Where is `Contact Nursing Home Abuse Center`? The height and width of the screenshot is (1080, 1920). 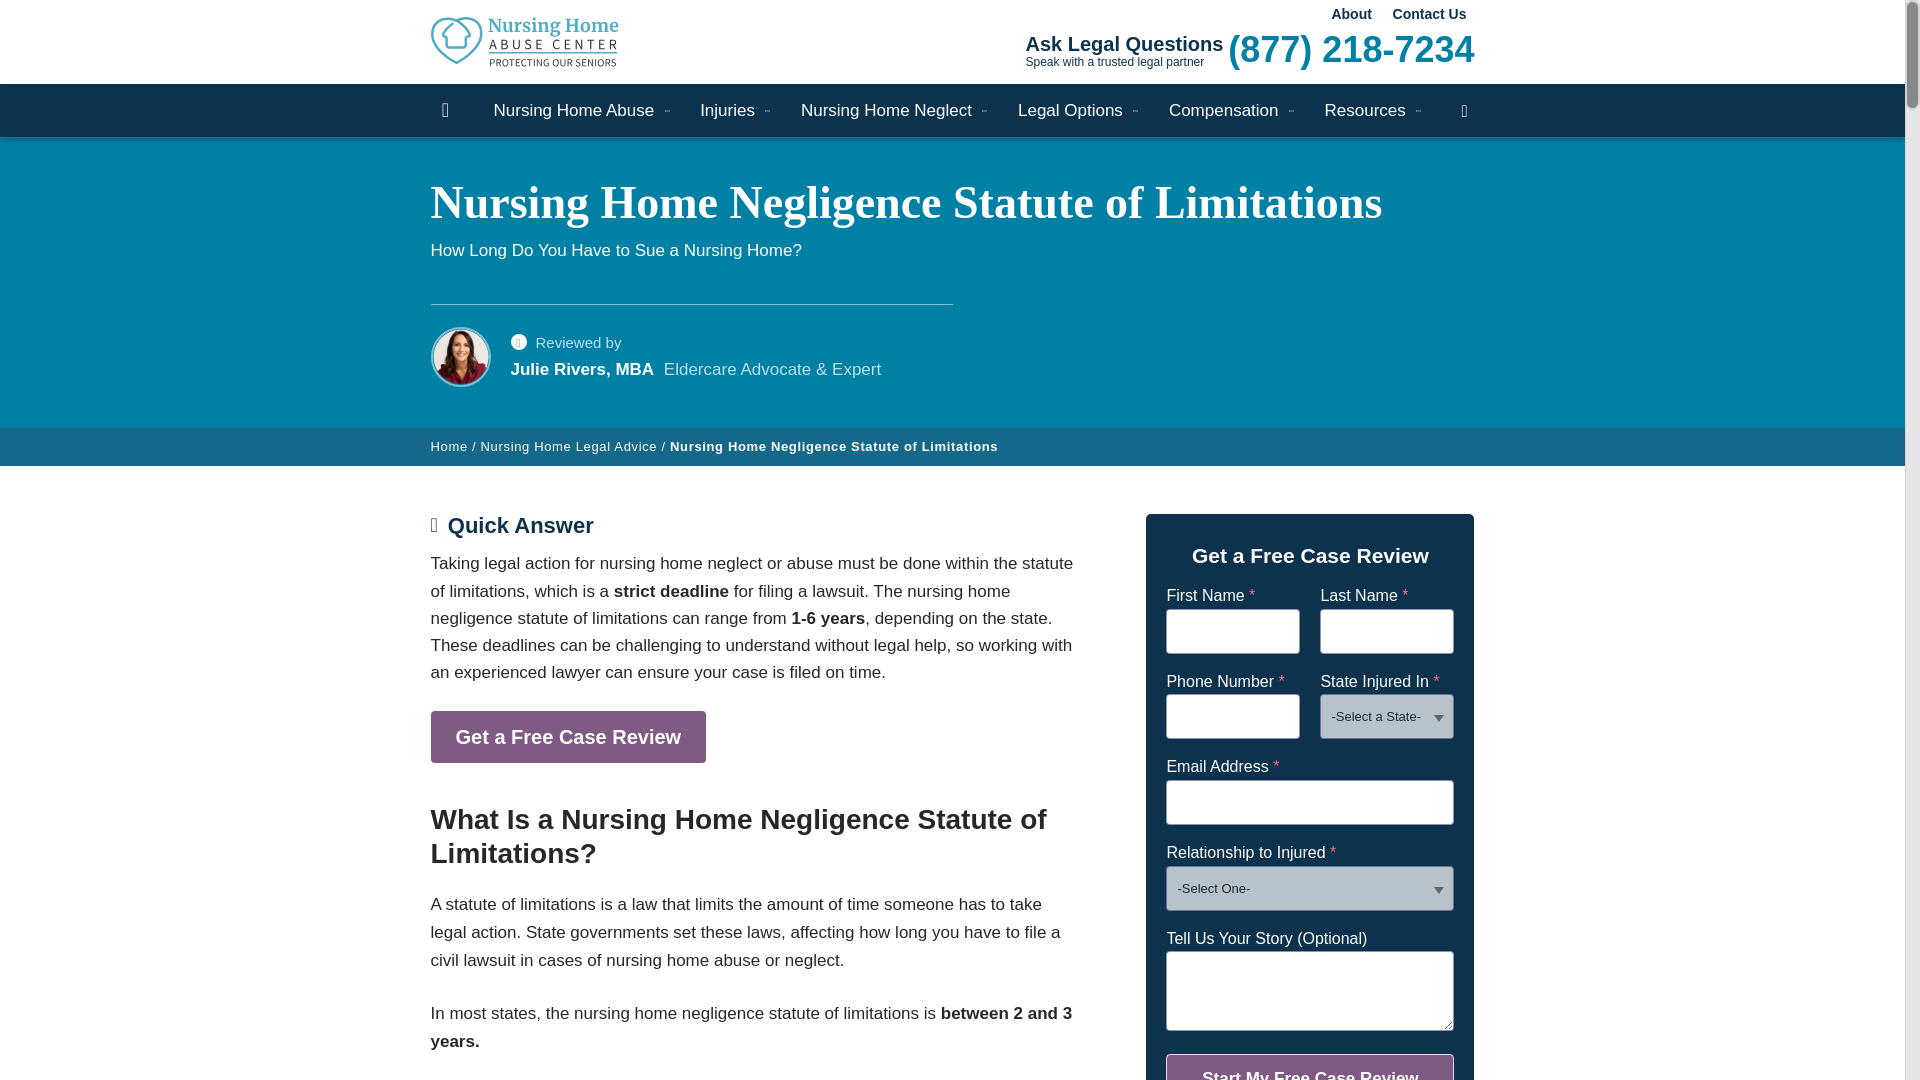
Contact Nursing Home Abuse Center is located at coordinates (1430, 14).